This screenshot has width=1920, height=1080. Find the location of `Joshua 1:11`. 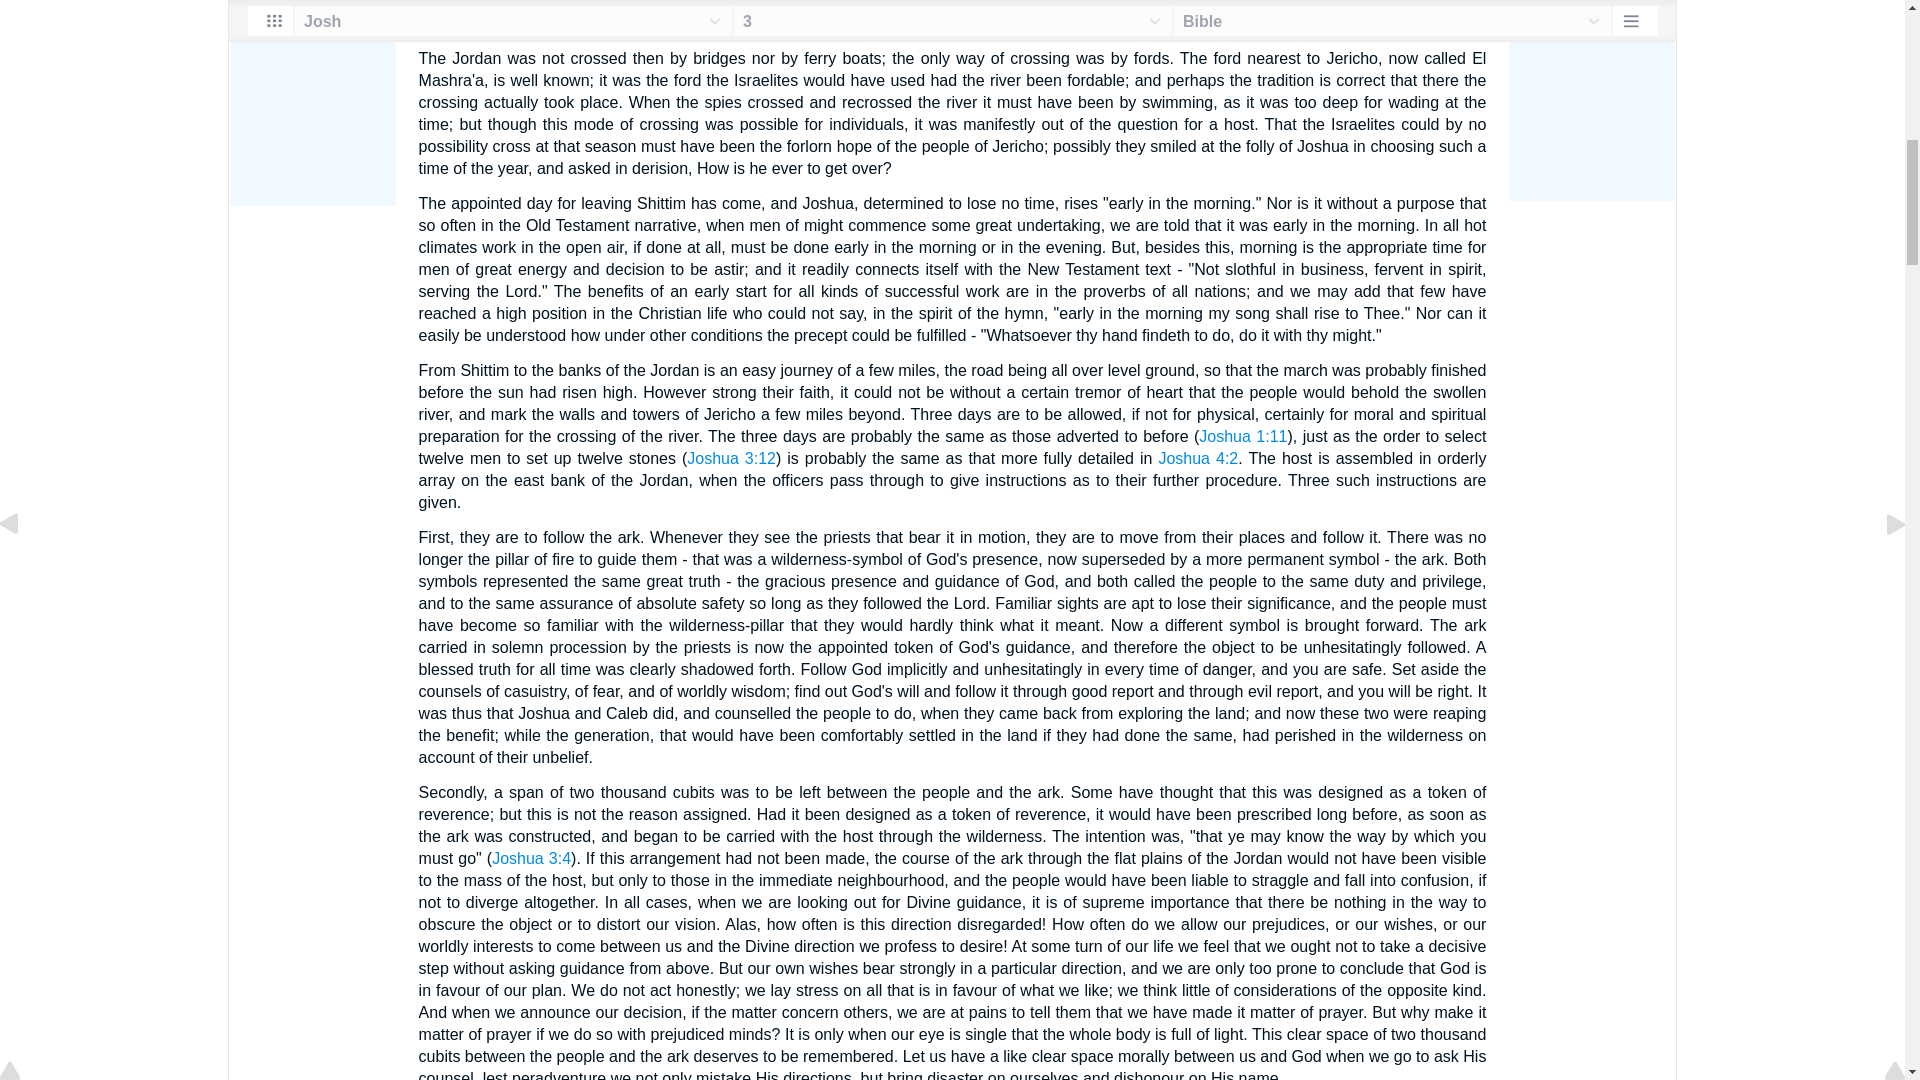

Joshua 1:11 is located at coordinates (1242, 436).